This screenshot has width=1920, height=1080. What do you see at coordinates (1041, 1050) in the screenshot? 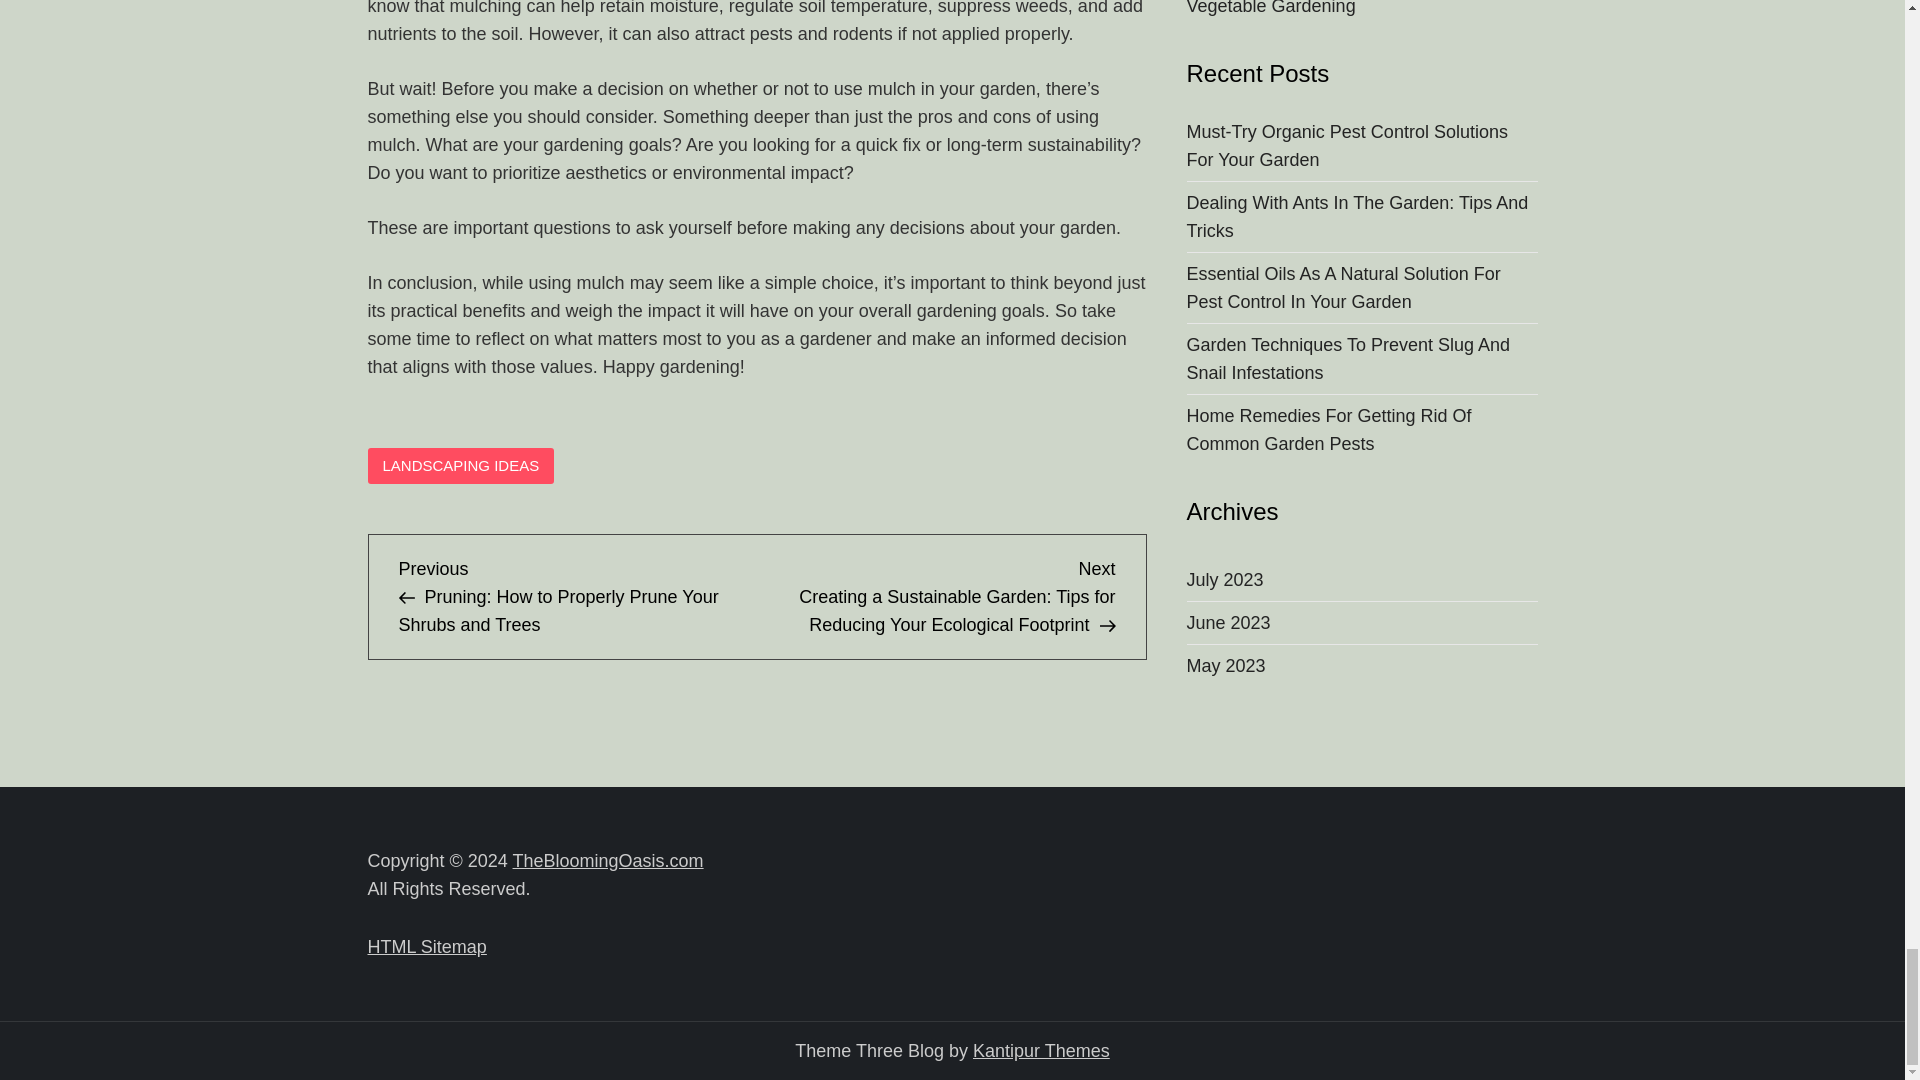
I see `Kantipur Themes` at bounding box center [1041, 1050].